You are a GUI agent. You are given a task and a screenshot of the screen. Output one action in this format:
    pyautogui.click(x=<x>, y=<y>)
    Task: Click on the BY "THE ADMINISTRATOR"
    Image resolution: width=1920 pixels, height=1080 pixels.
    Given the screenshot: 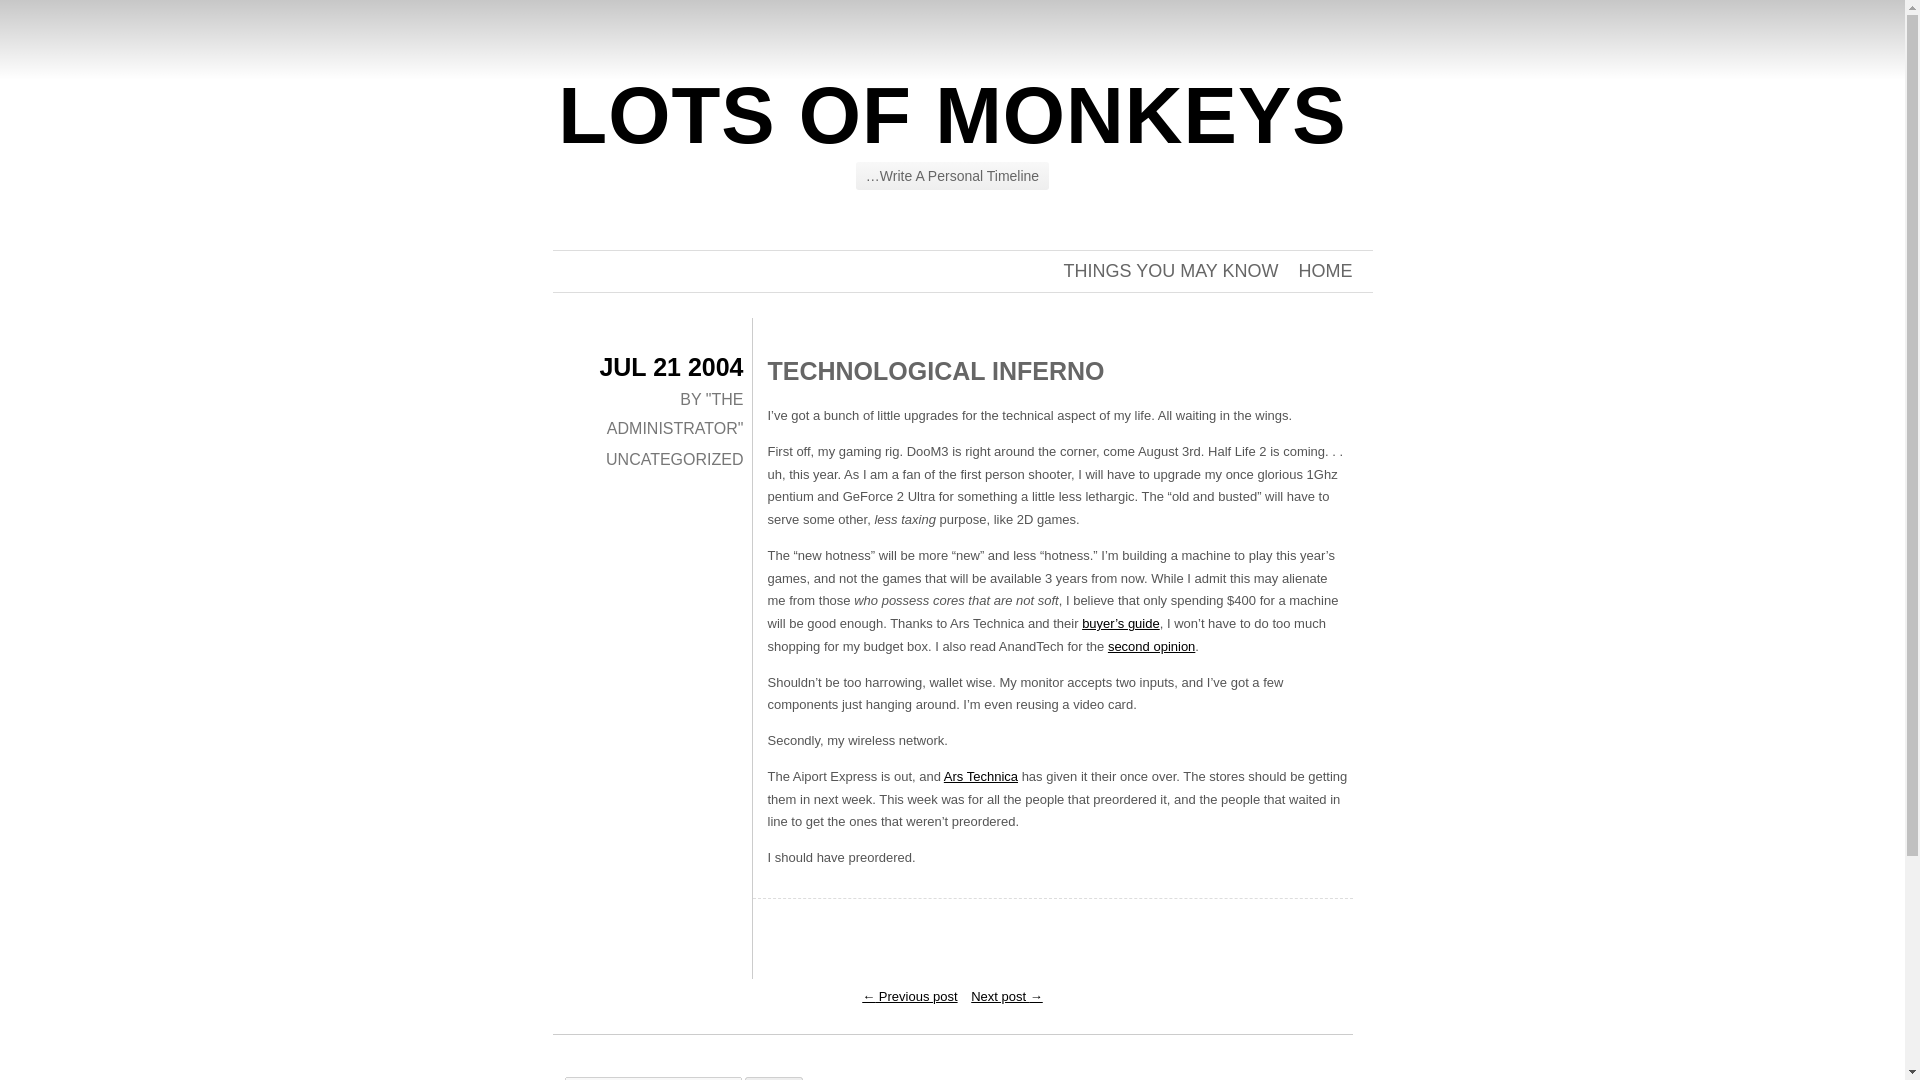 What is the action you would take?
    pyautogui.click(x=675, y=414)
    